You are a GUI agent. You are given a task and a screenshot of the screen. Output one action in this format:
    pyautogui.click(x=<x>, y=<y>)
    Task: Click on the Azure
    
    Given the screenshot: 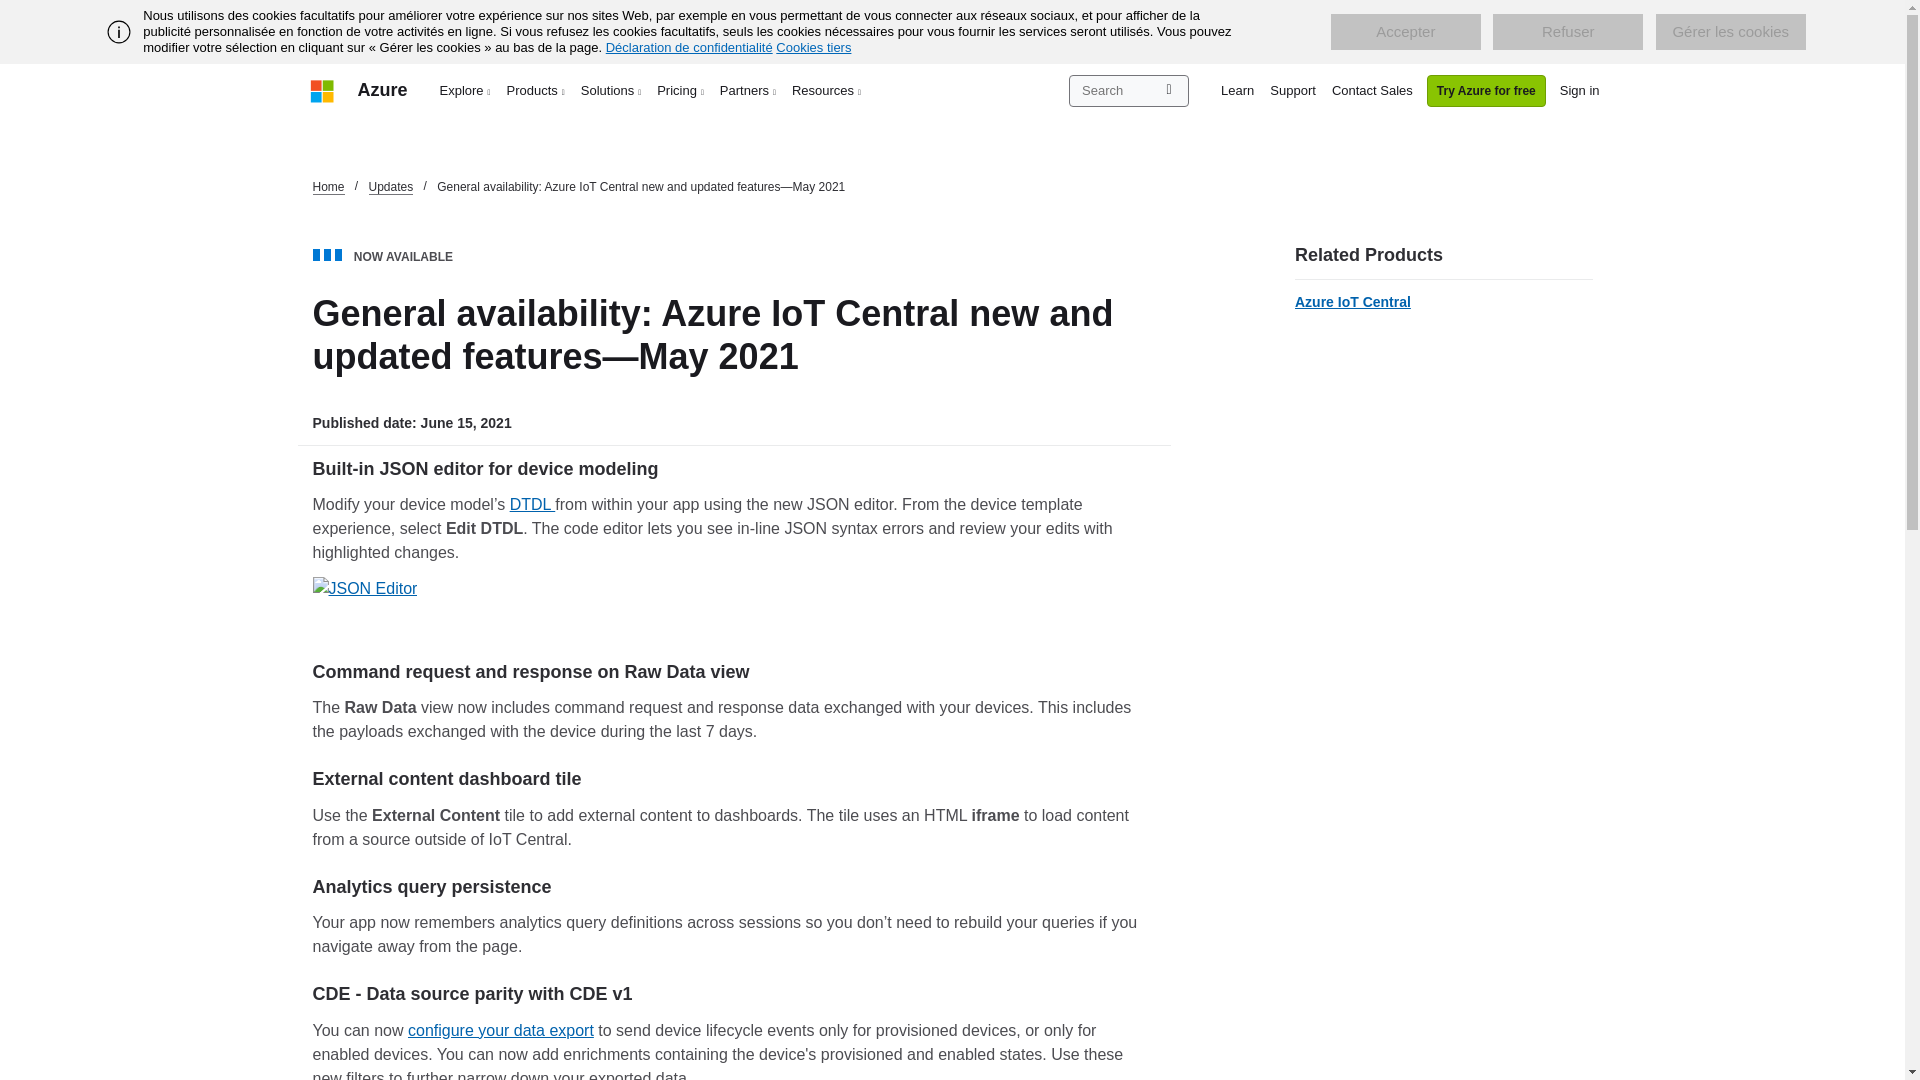 What is the action you would take?
    pyautogui.click(x=382, y=90)
    